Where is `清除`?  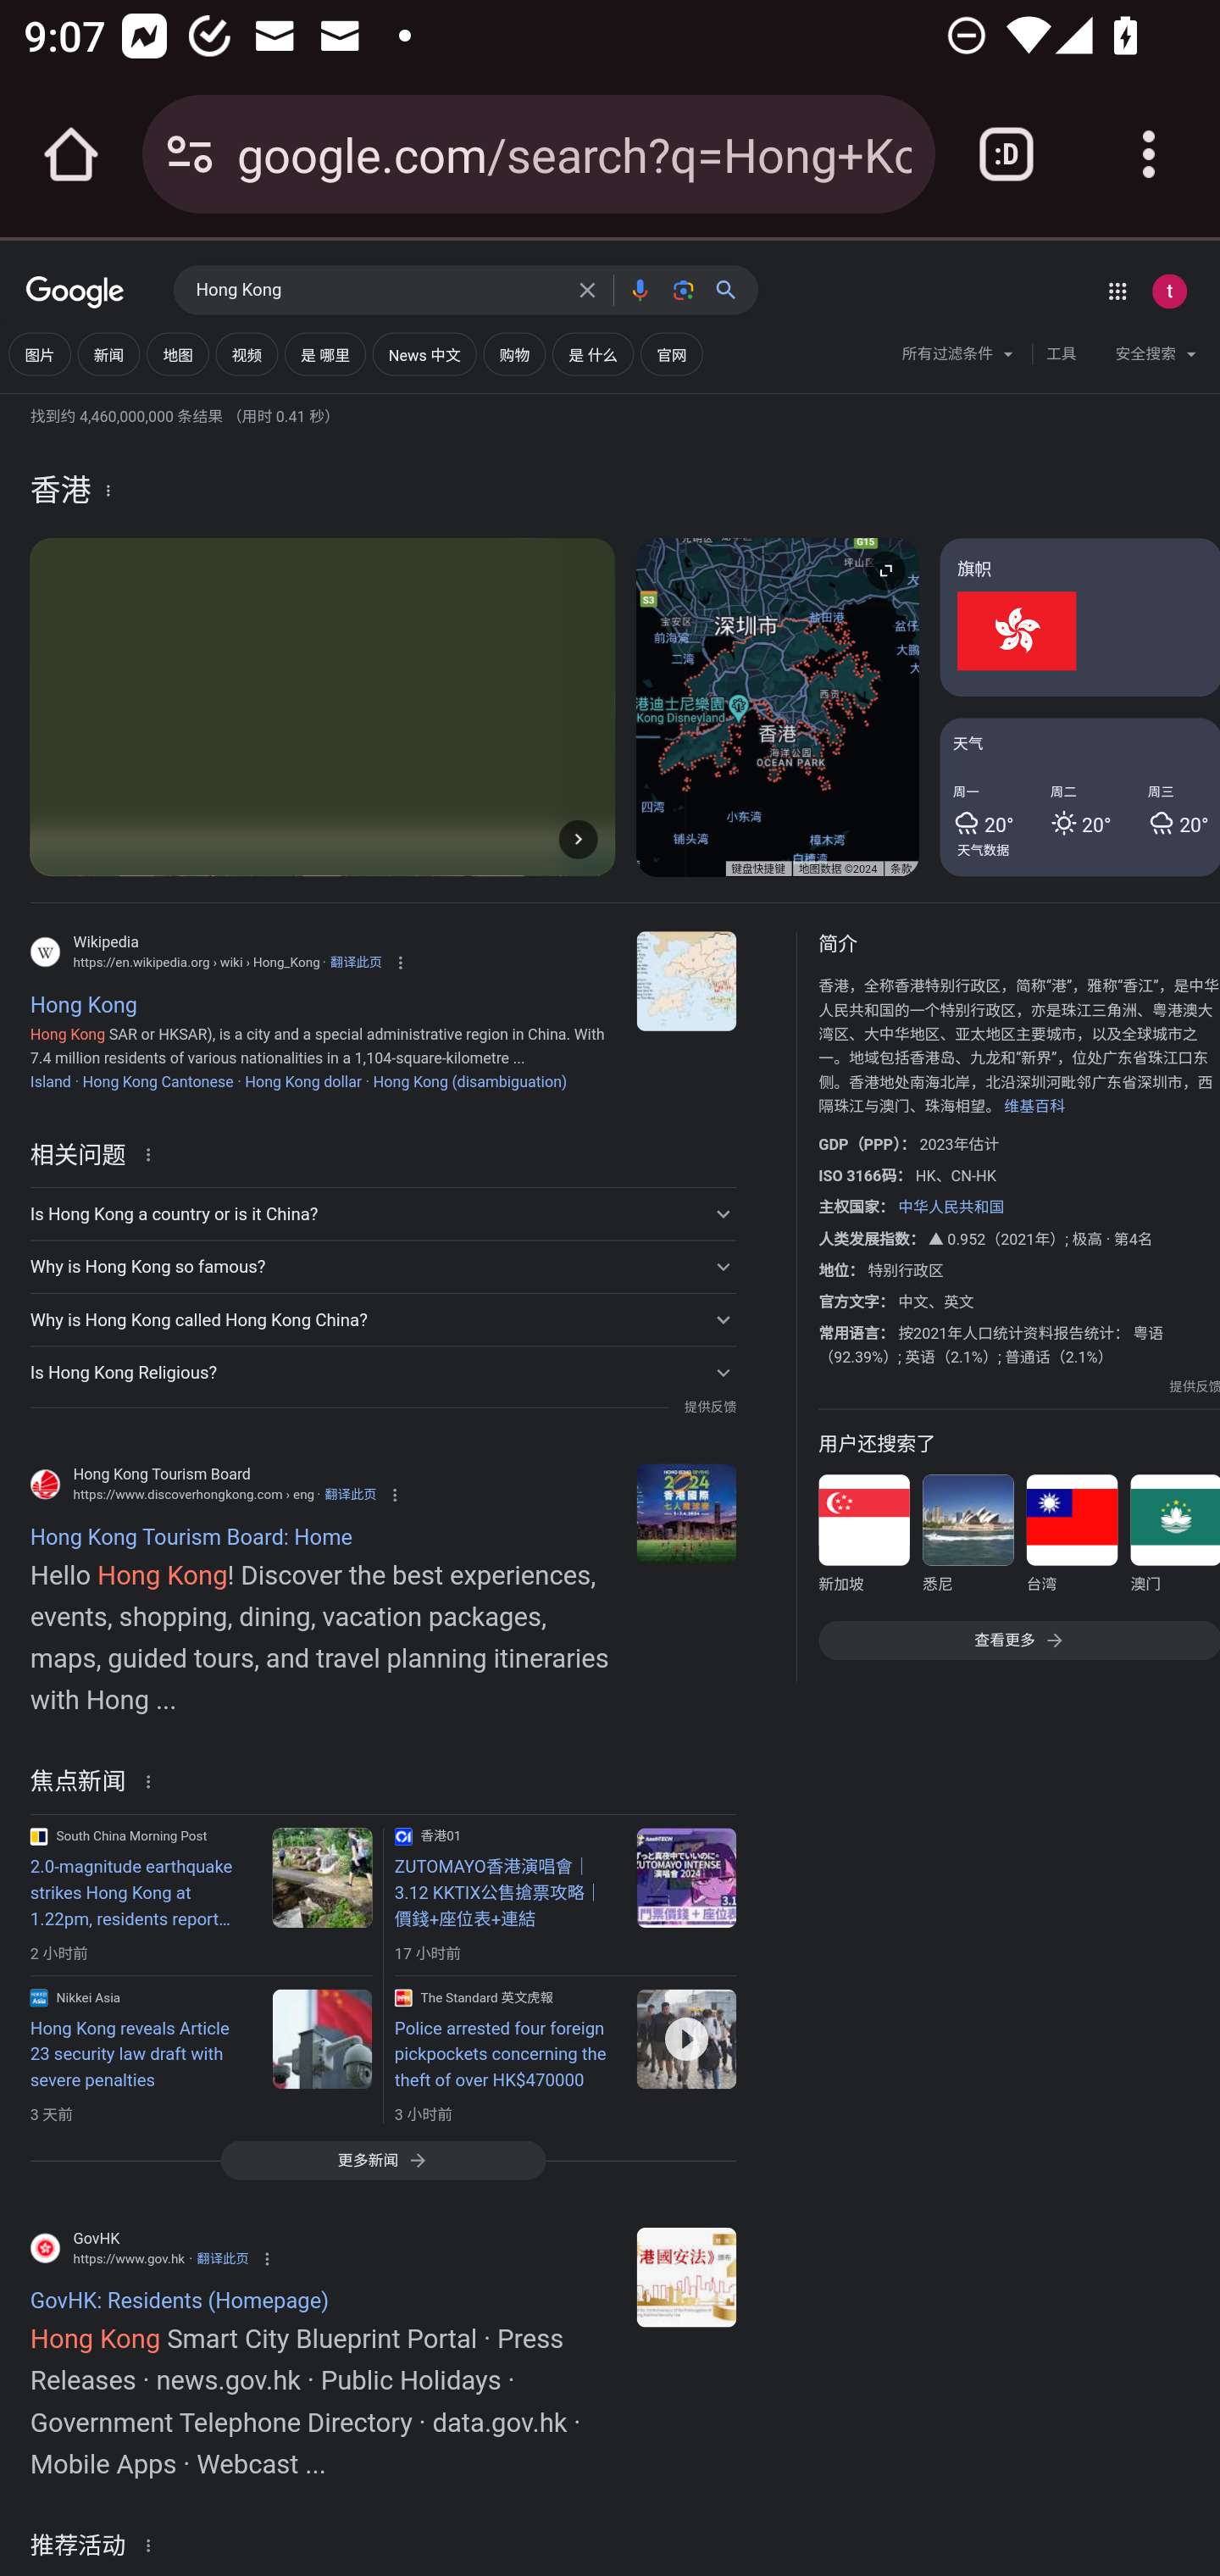 清除 is located at coordinates (587, 290).